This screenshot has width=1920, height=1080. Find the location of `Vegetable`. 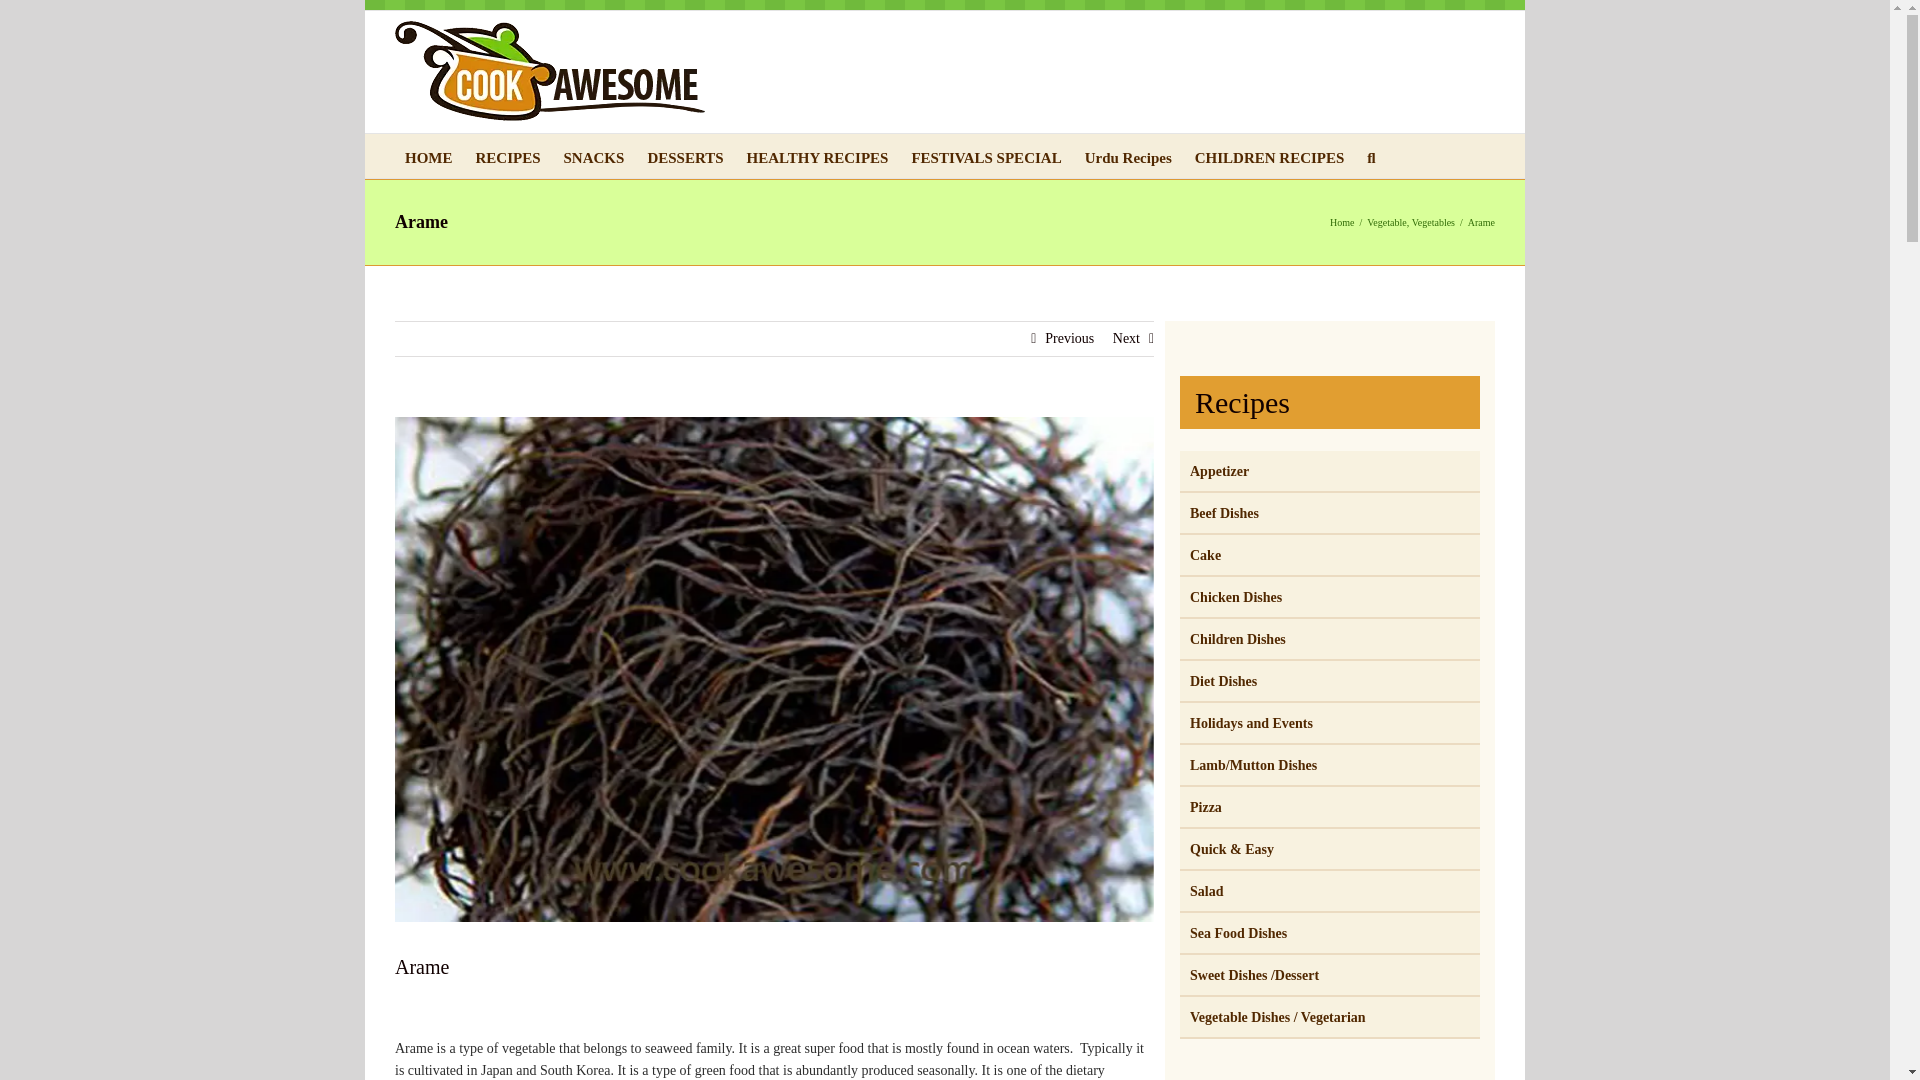

Vegetable is located at coordinates (1386, 221).